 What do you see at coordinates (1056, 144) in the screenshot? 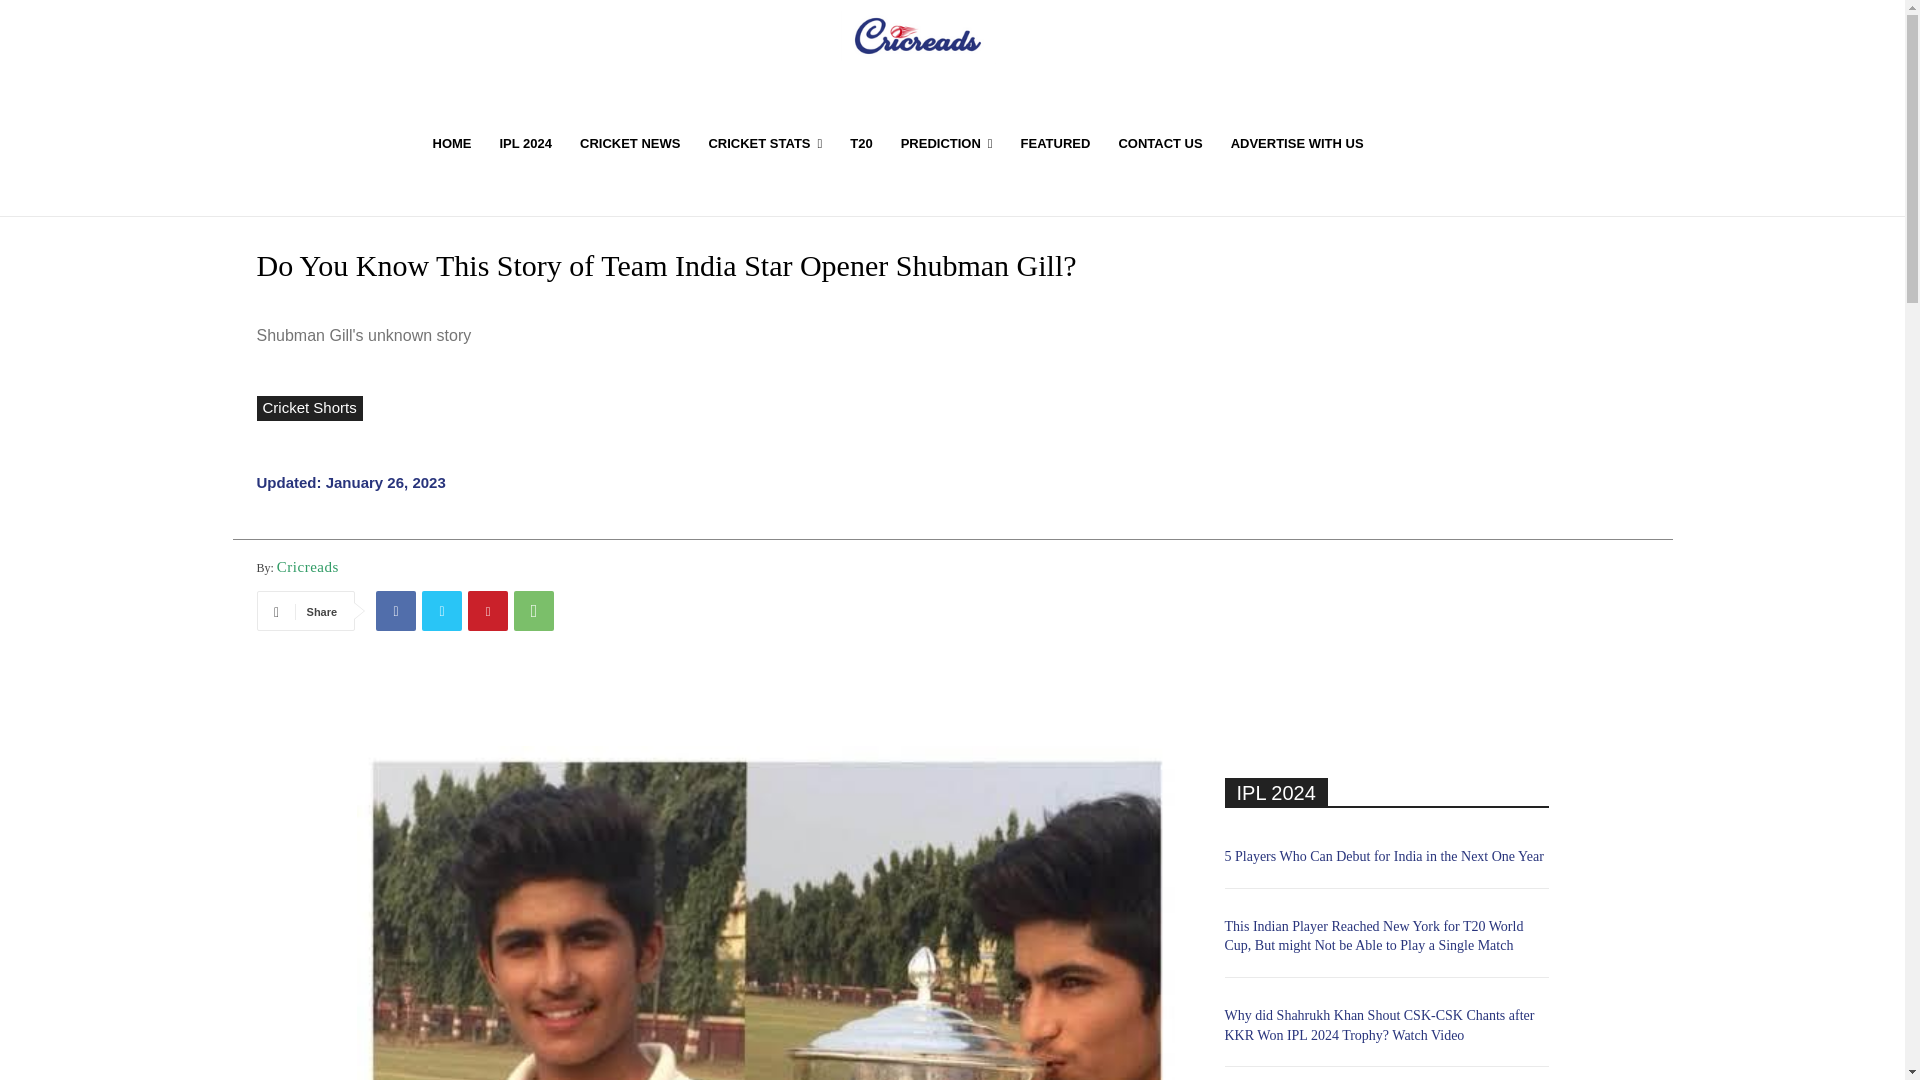
I see `FEATURED` at bounding box center [1056, 144].